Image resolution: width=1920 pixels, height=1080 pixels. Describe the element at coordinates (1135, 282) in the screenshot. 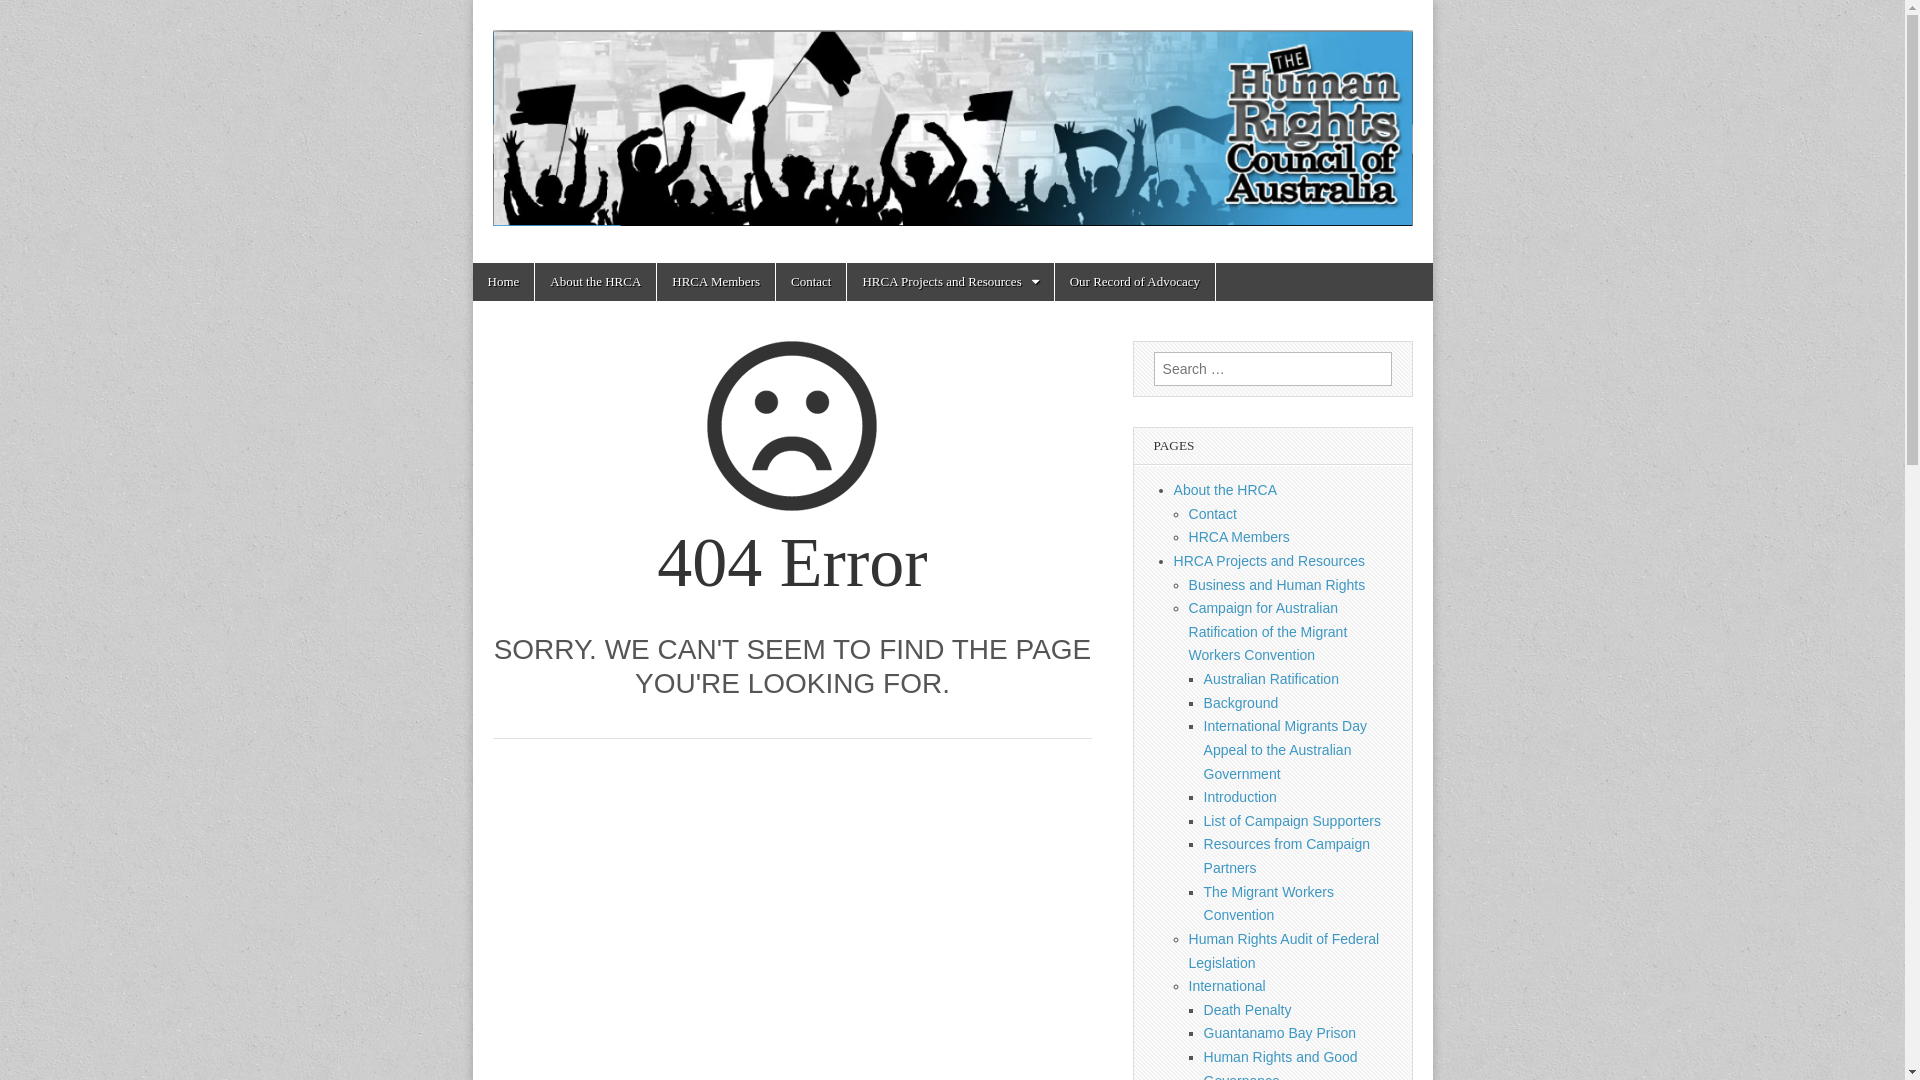

I see `Our Record of Advocacy` at that location.